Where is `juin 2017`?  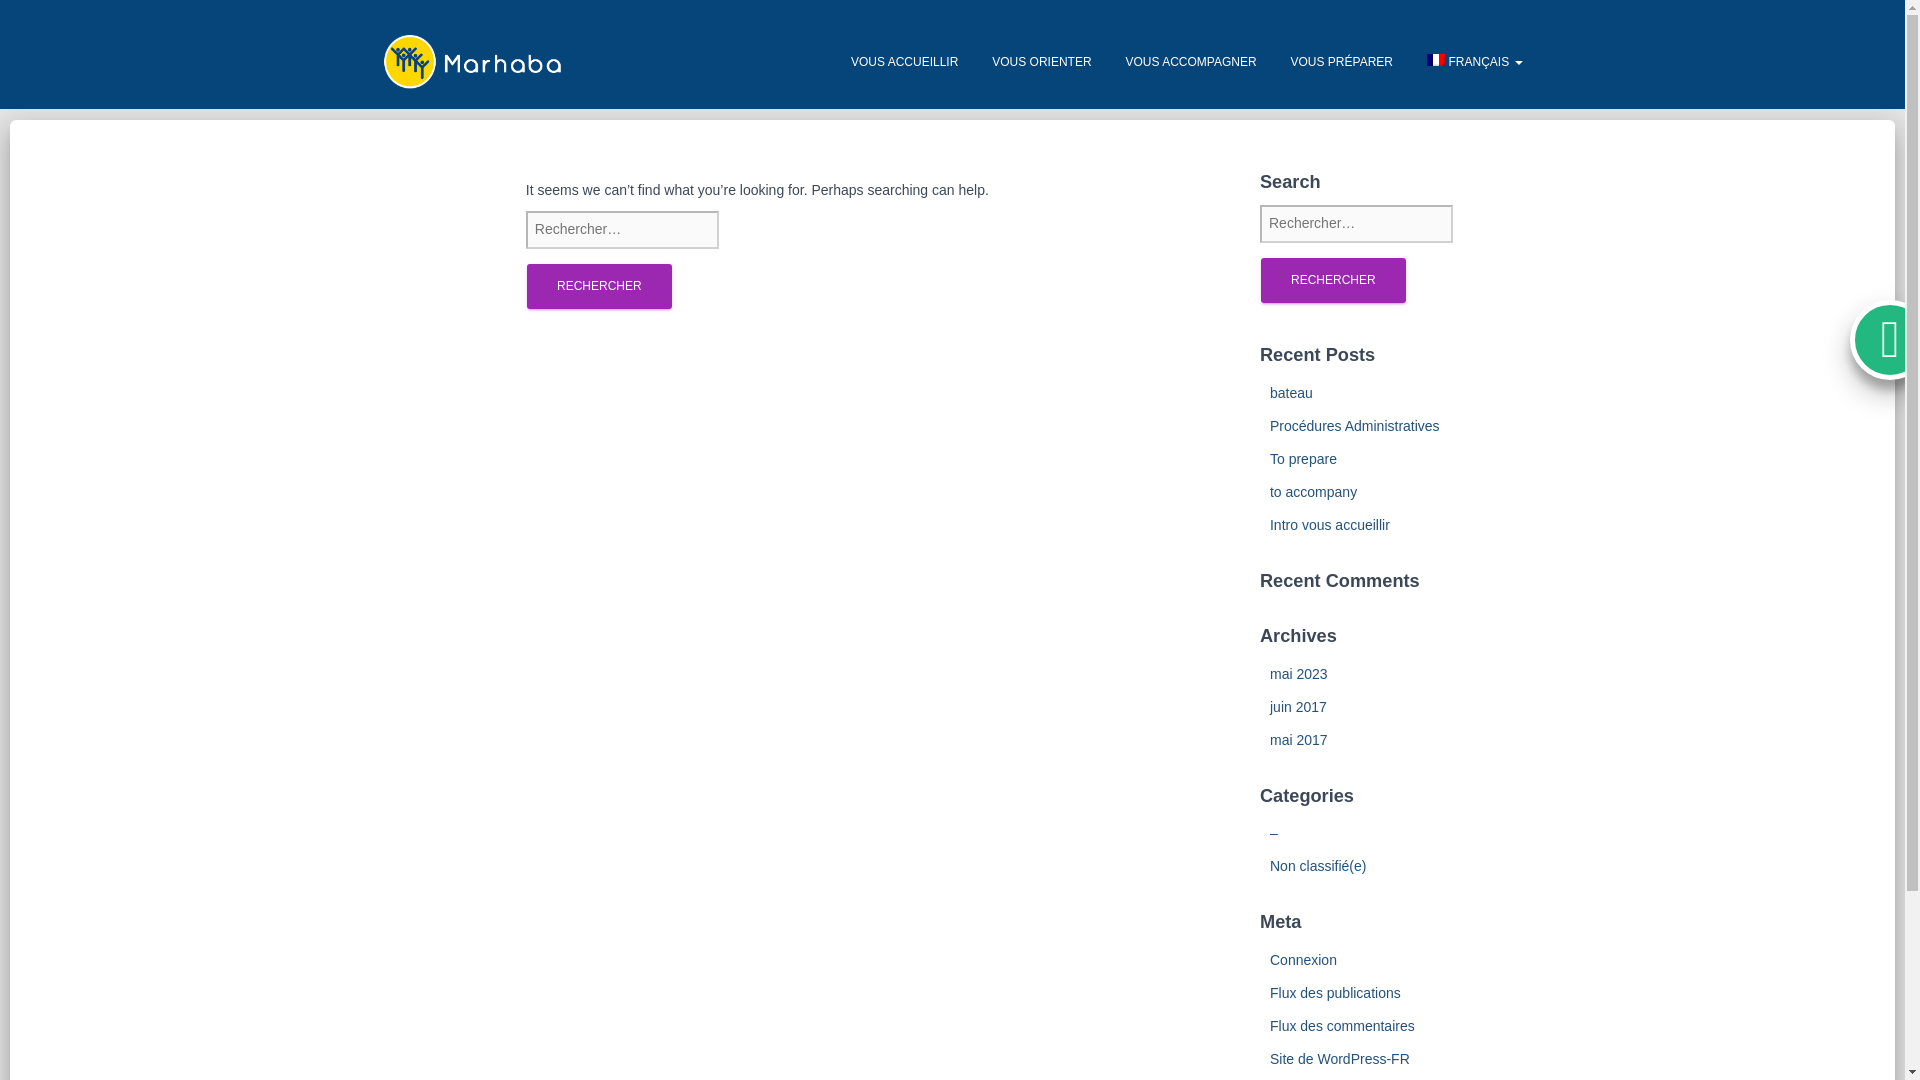 juin 2017 is located at coordinates (1298, 706).